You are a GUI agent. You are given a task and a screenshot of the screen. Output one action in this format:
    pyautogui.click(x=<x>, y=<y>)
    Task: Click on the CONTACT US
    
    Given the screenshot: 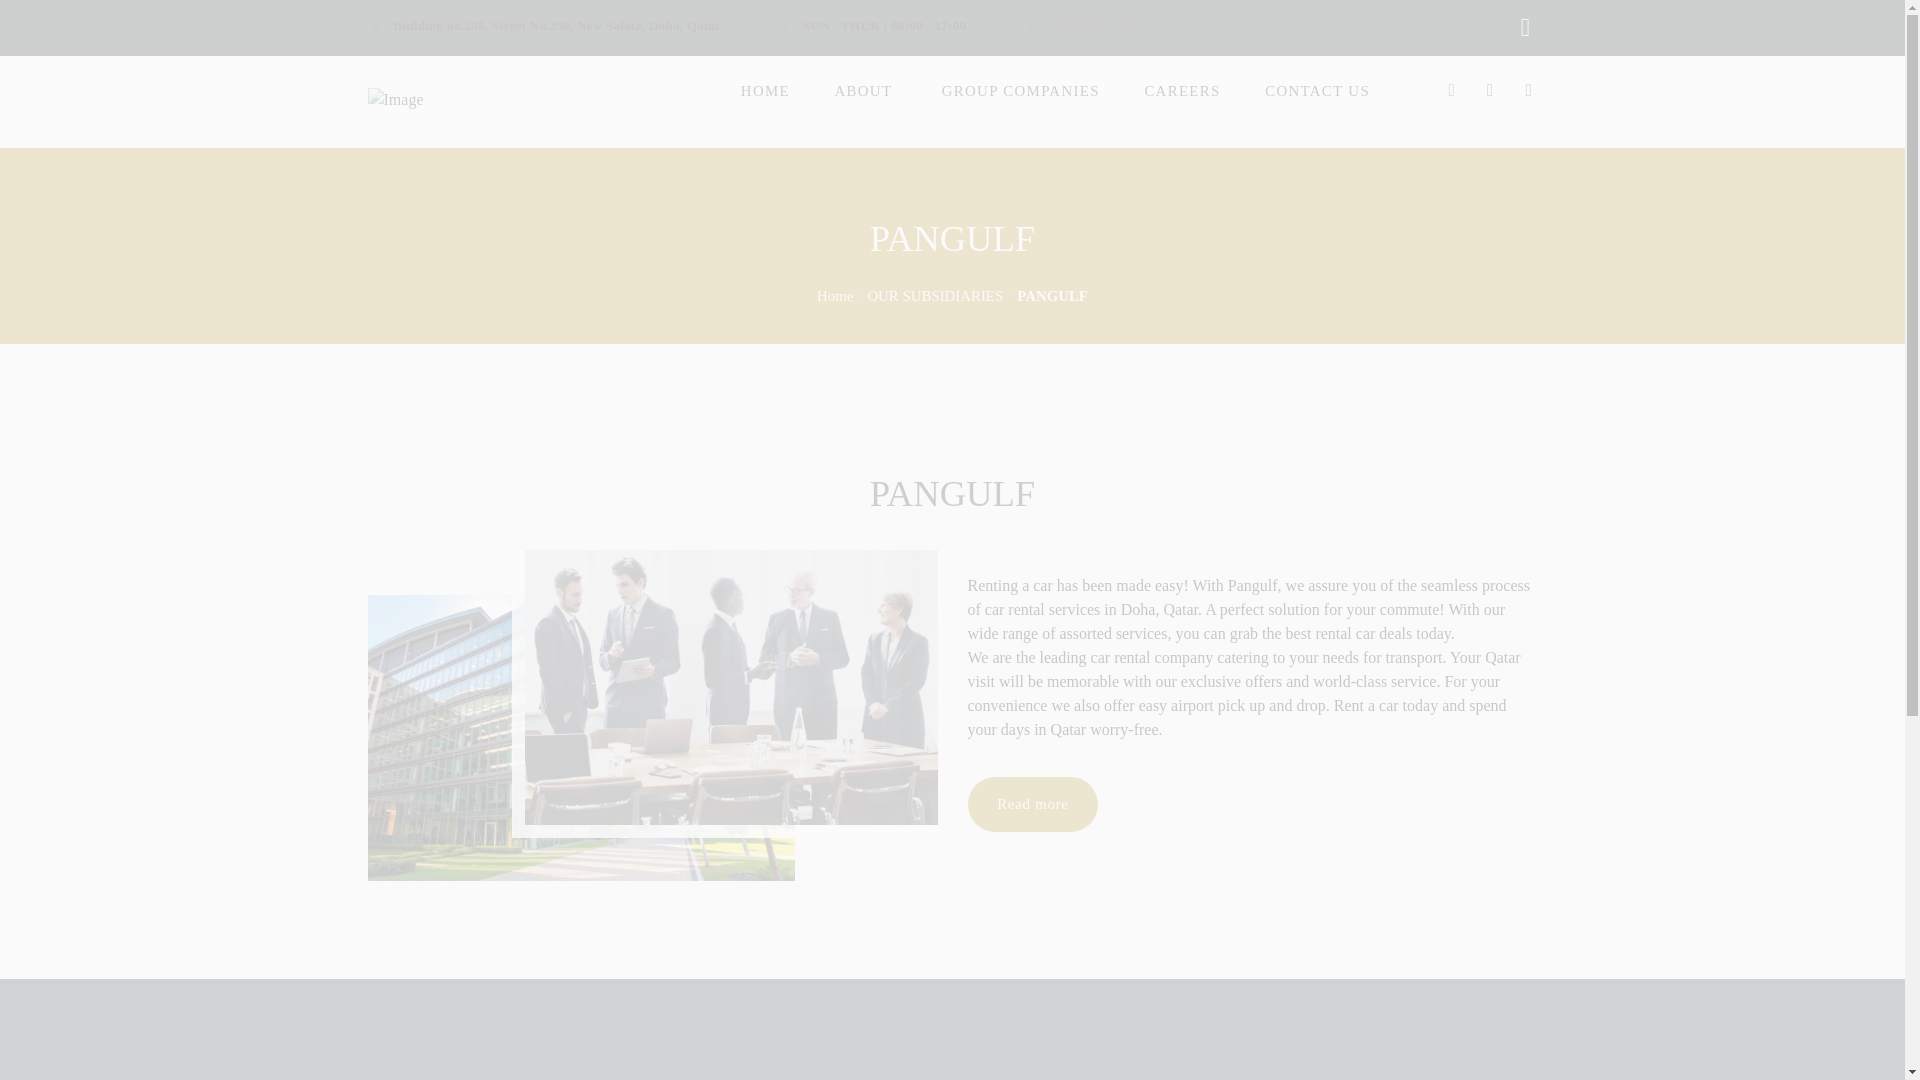 What is the action you would take?
    pyautogui.click(x=1317, y=90)
    